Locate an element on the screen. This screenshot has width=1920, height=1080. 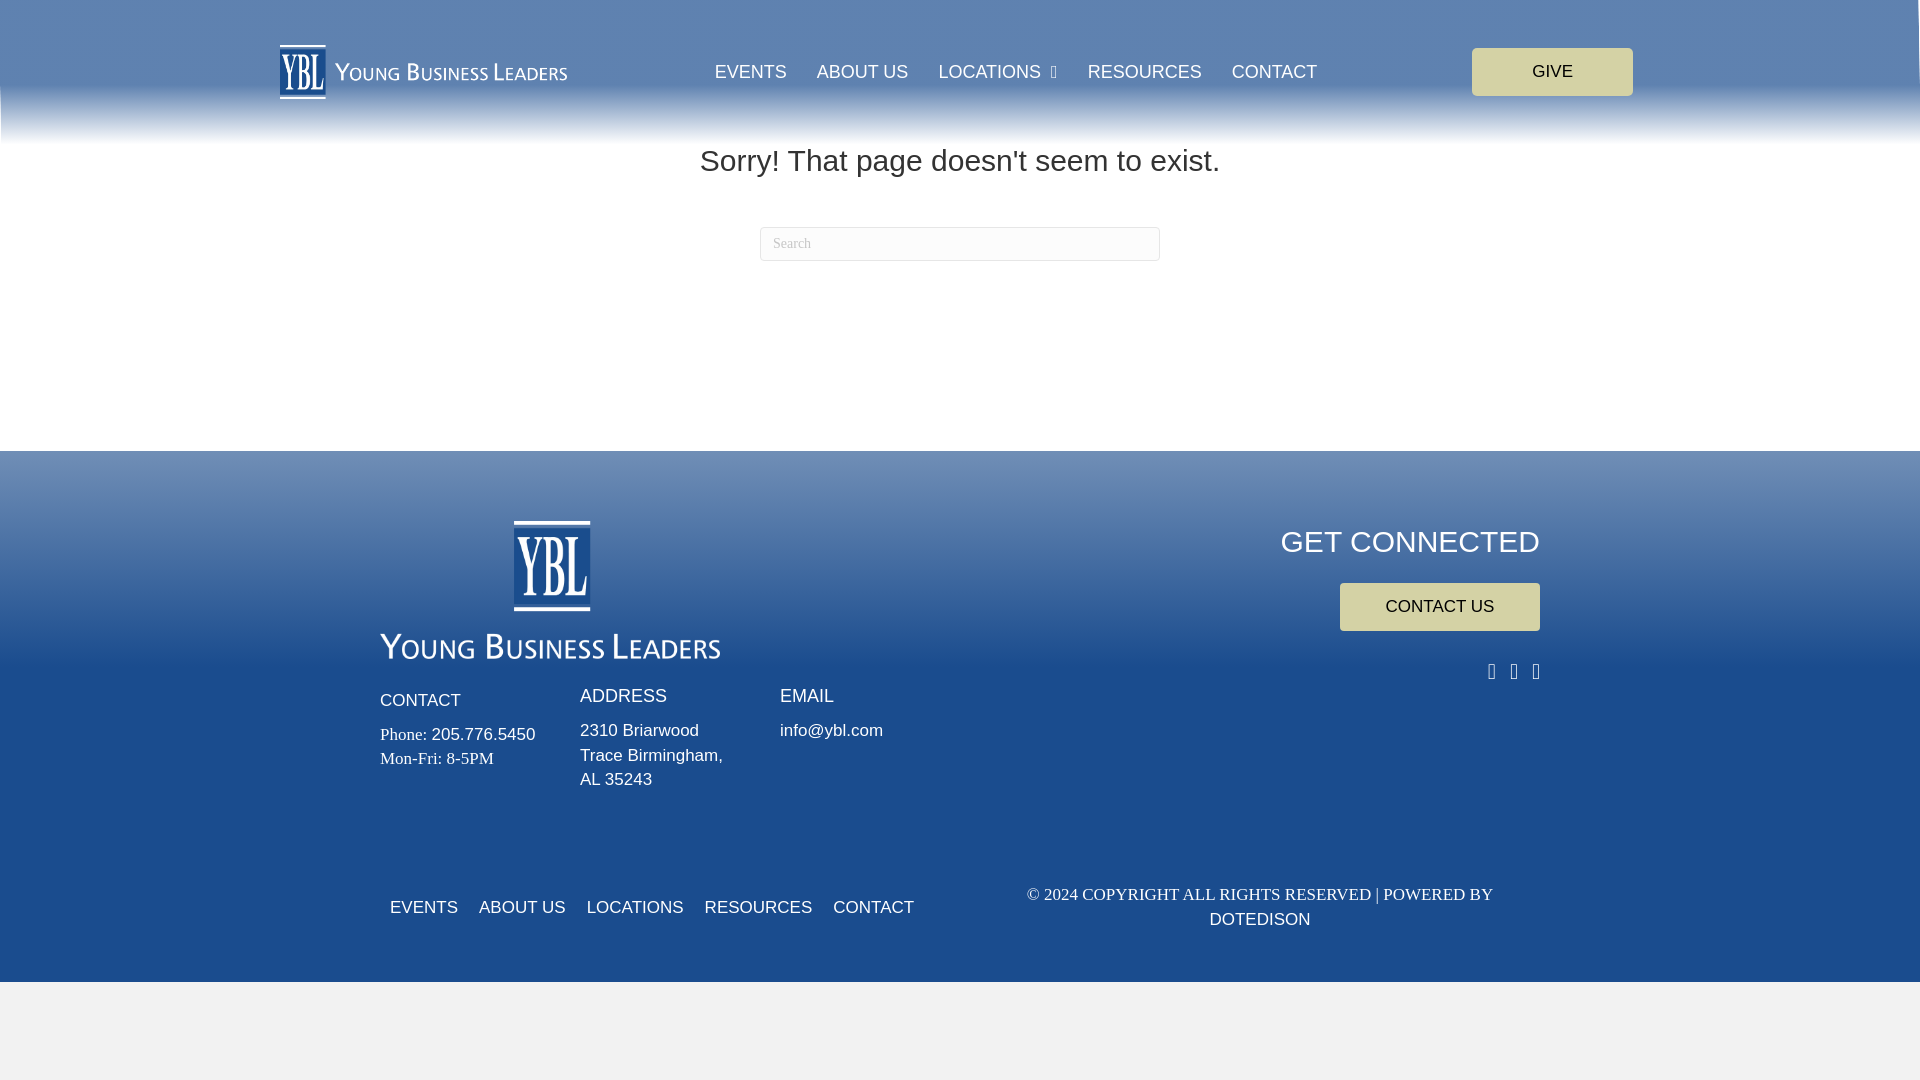
ABOUT US is located at coordinates (862, 71).